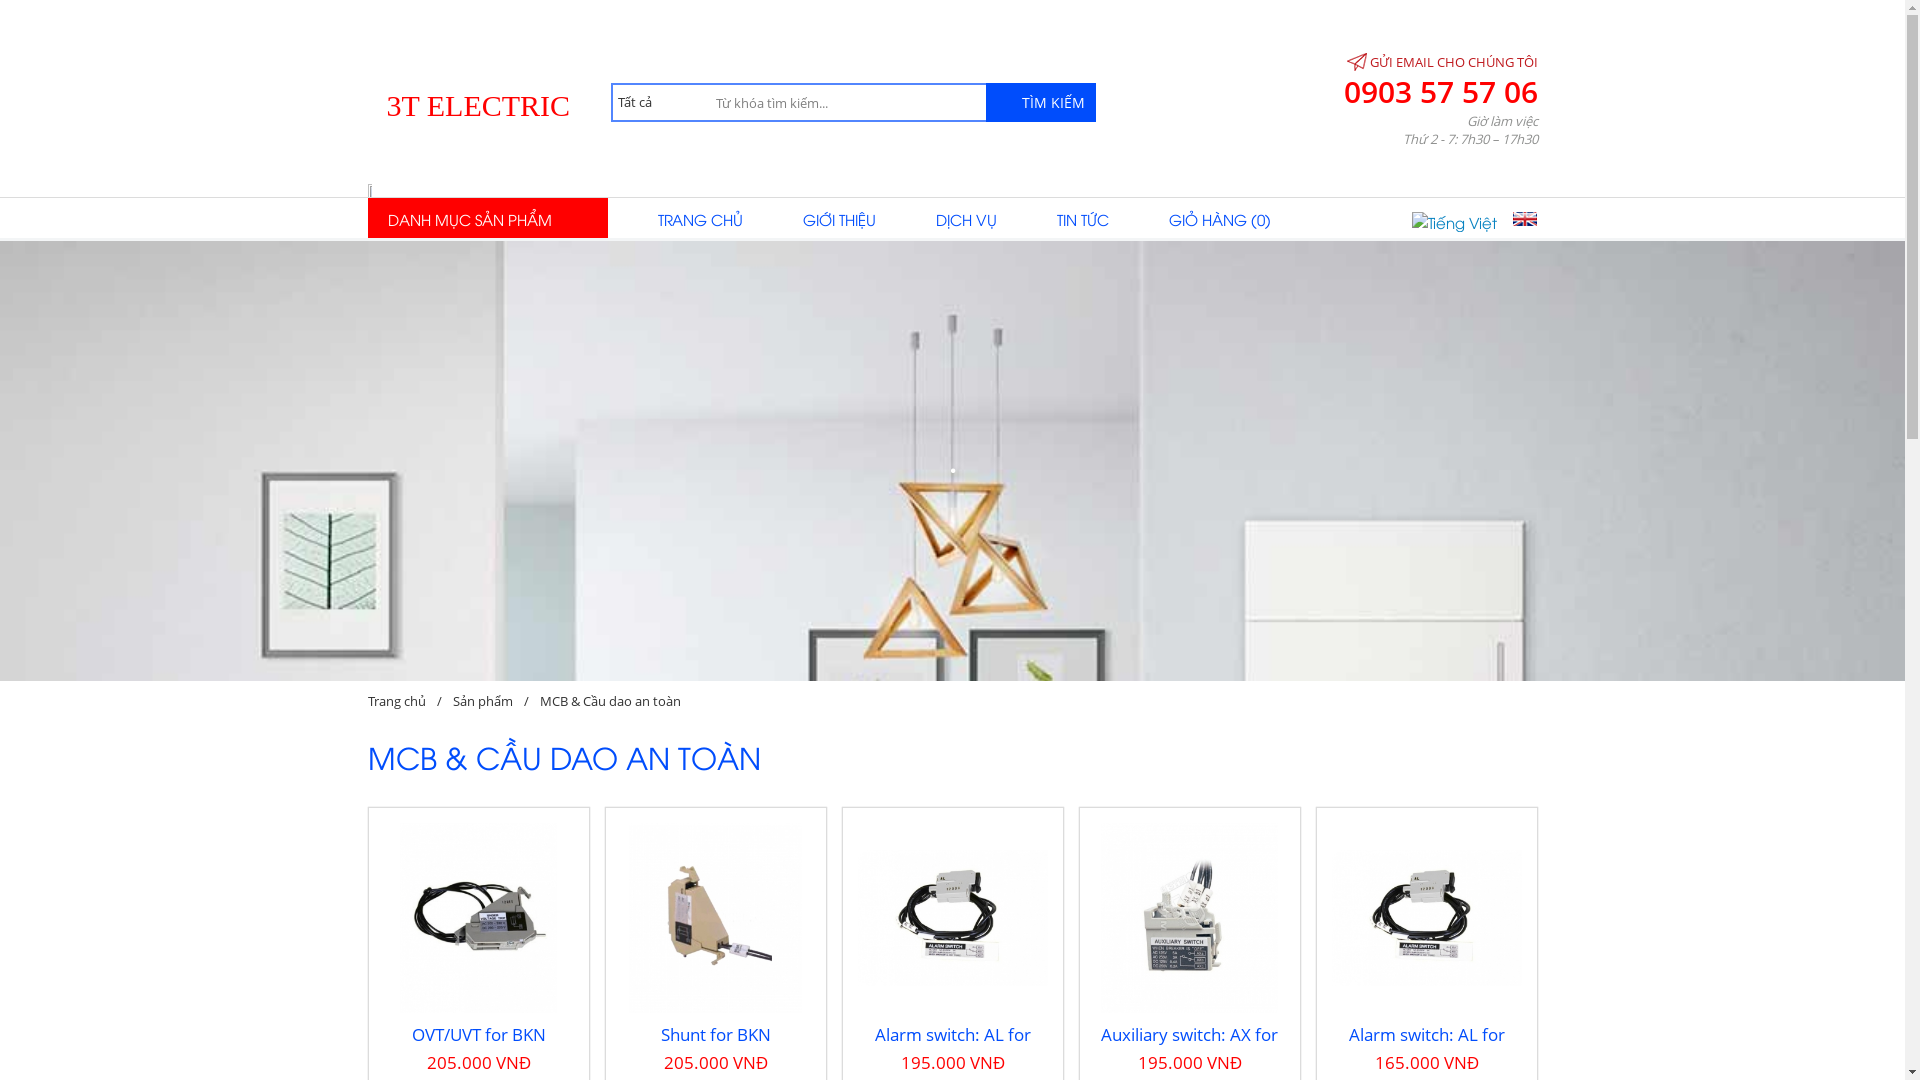 Image resolution: width=1920 pixels, height=1080 pixels. I want to click on OVT/UVT for BKN, so click(479, 1034).